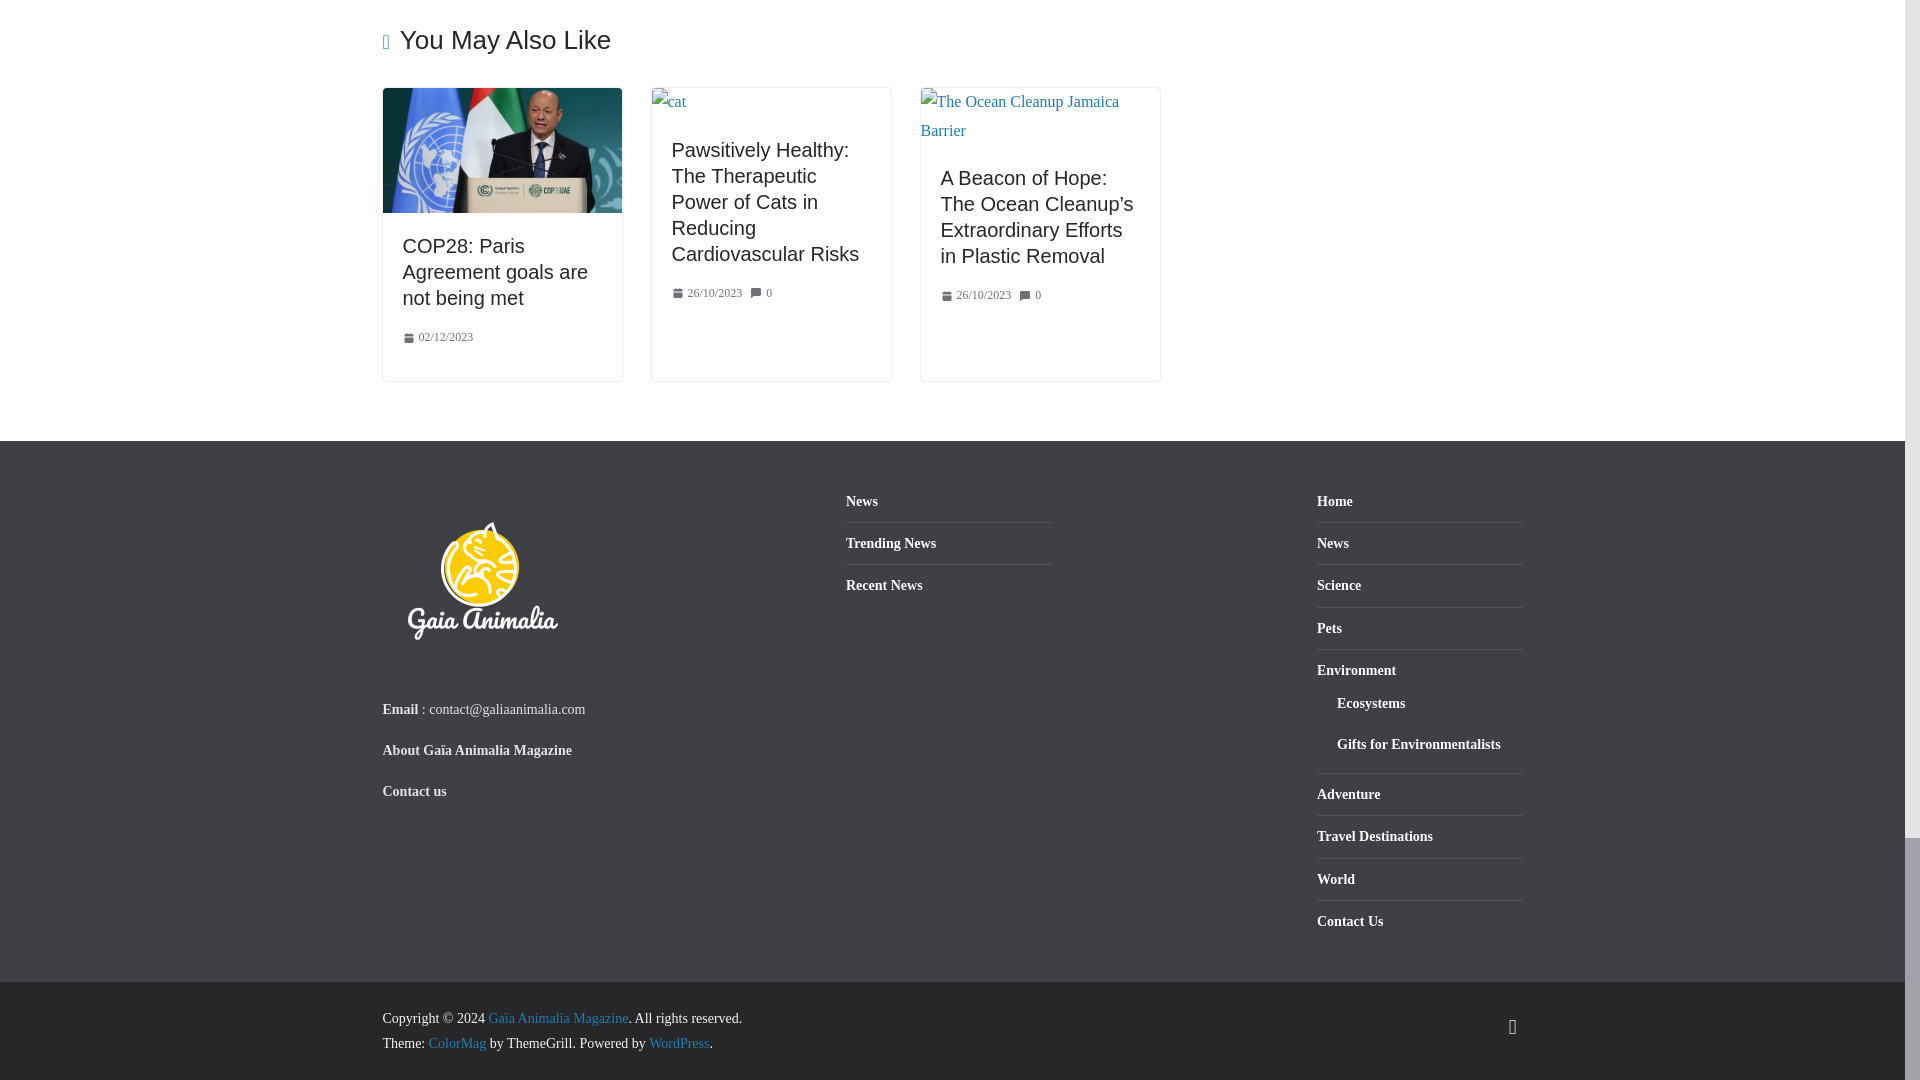 The width and height of the screenshot is (1920, 1080). What do you see at coordinates (436, 338) in the screenshot?
I see `3h31` at bounding box center [436, 338].